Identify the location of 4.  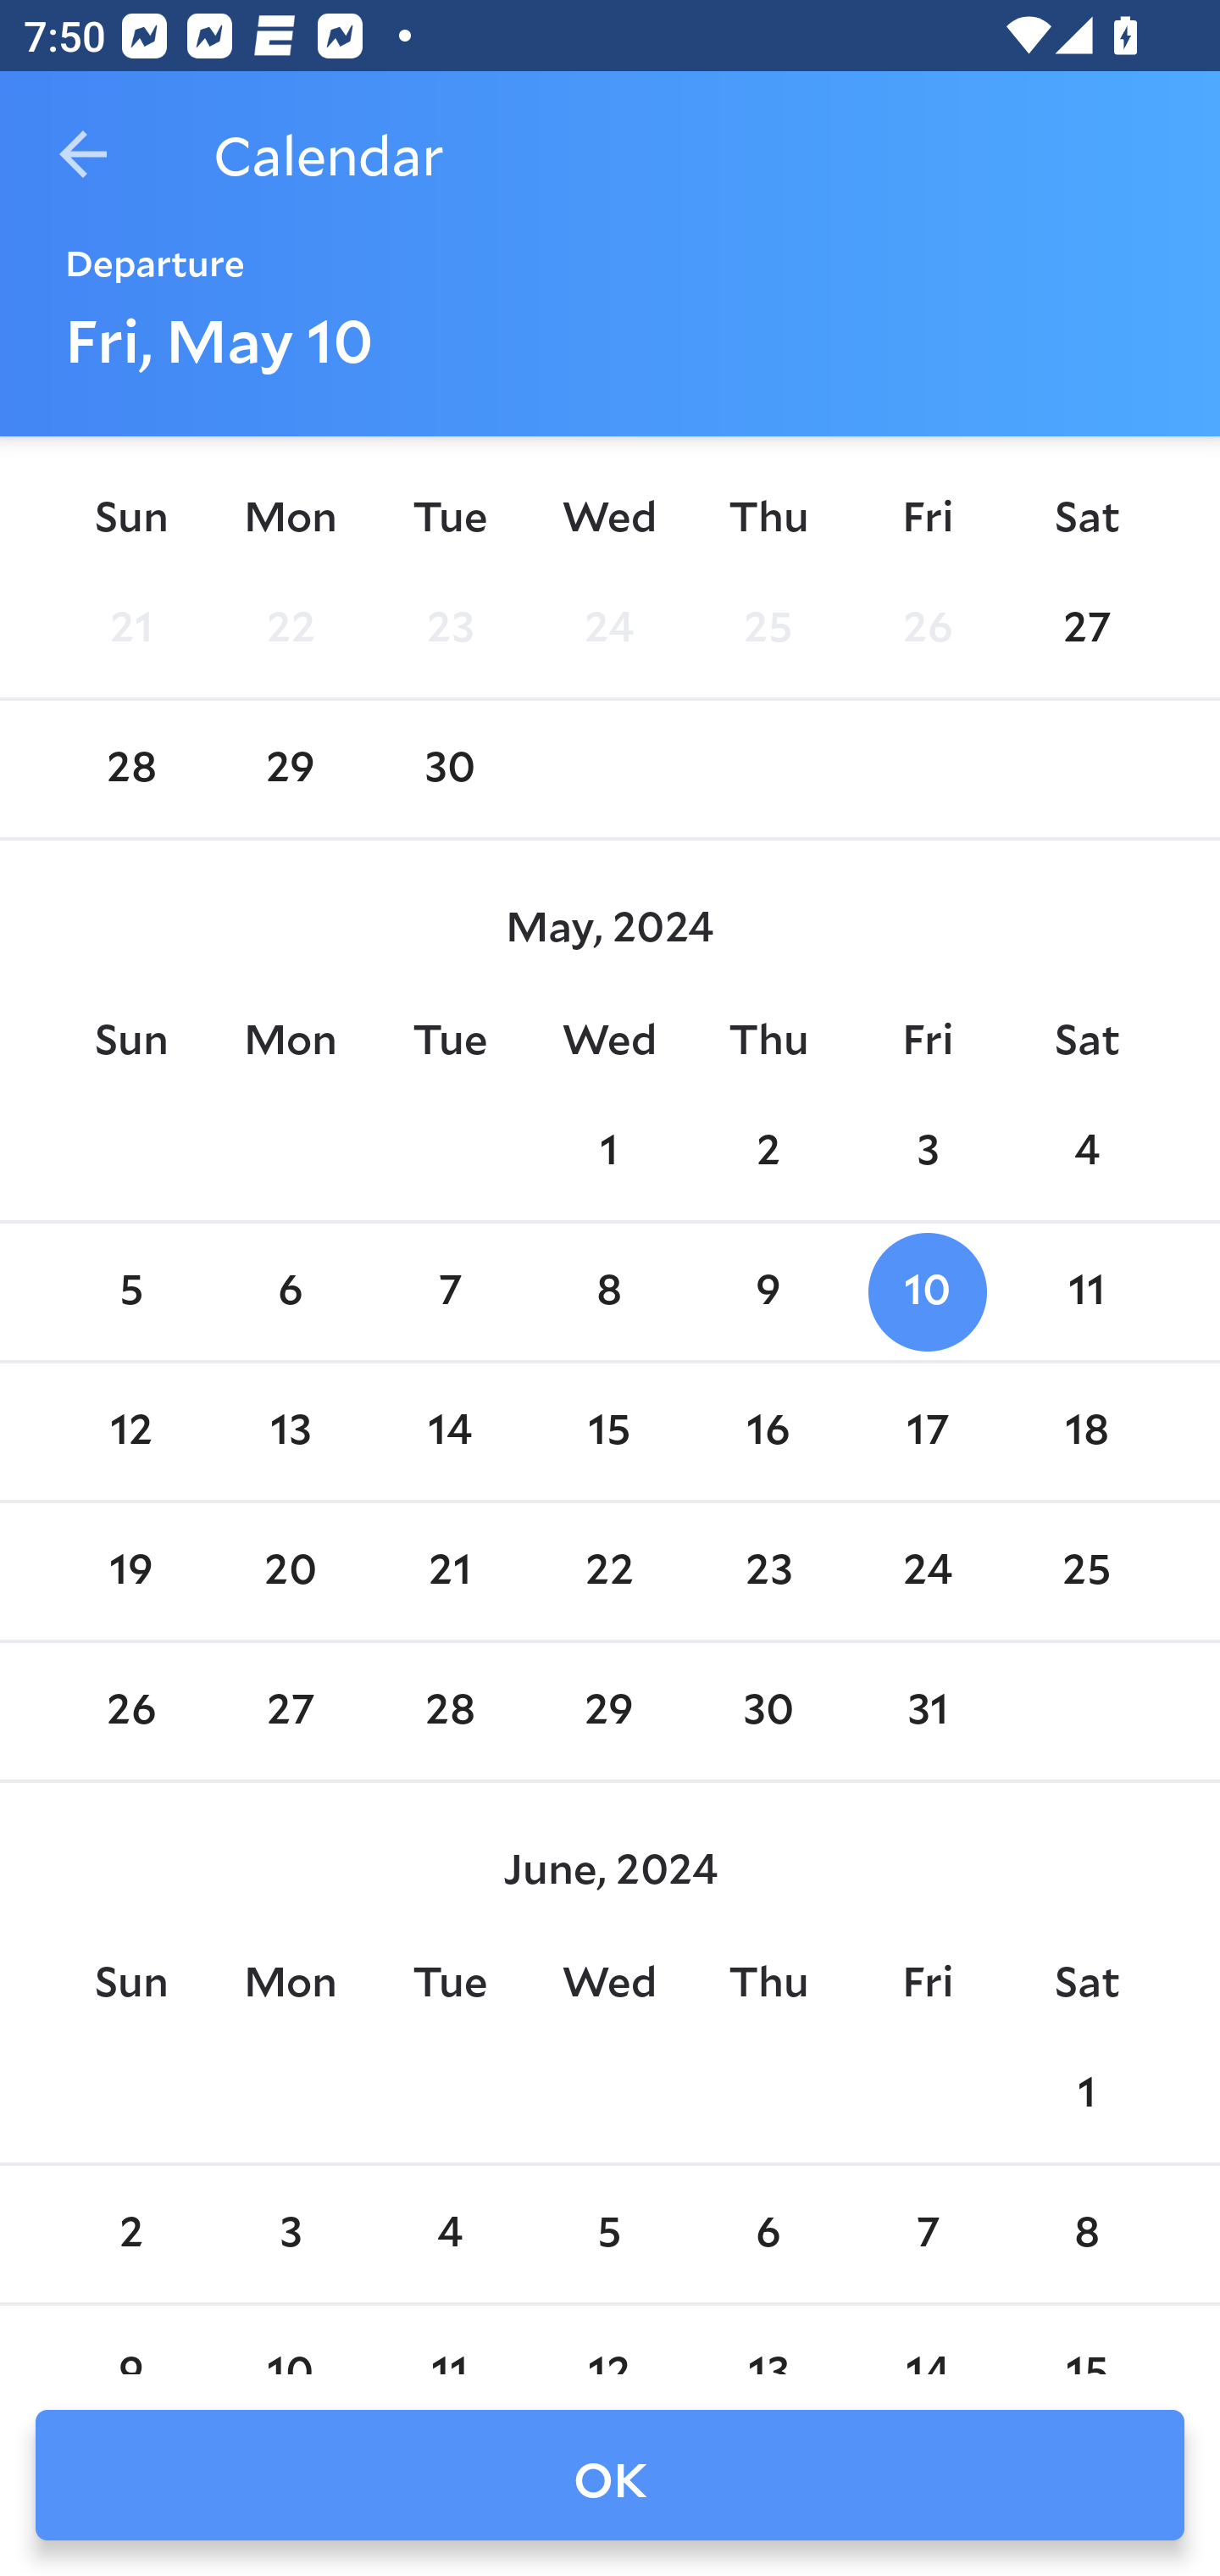
(449, 2233).